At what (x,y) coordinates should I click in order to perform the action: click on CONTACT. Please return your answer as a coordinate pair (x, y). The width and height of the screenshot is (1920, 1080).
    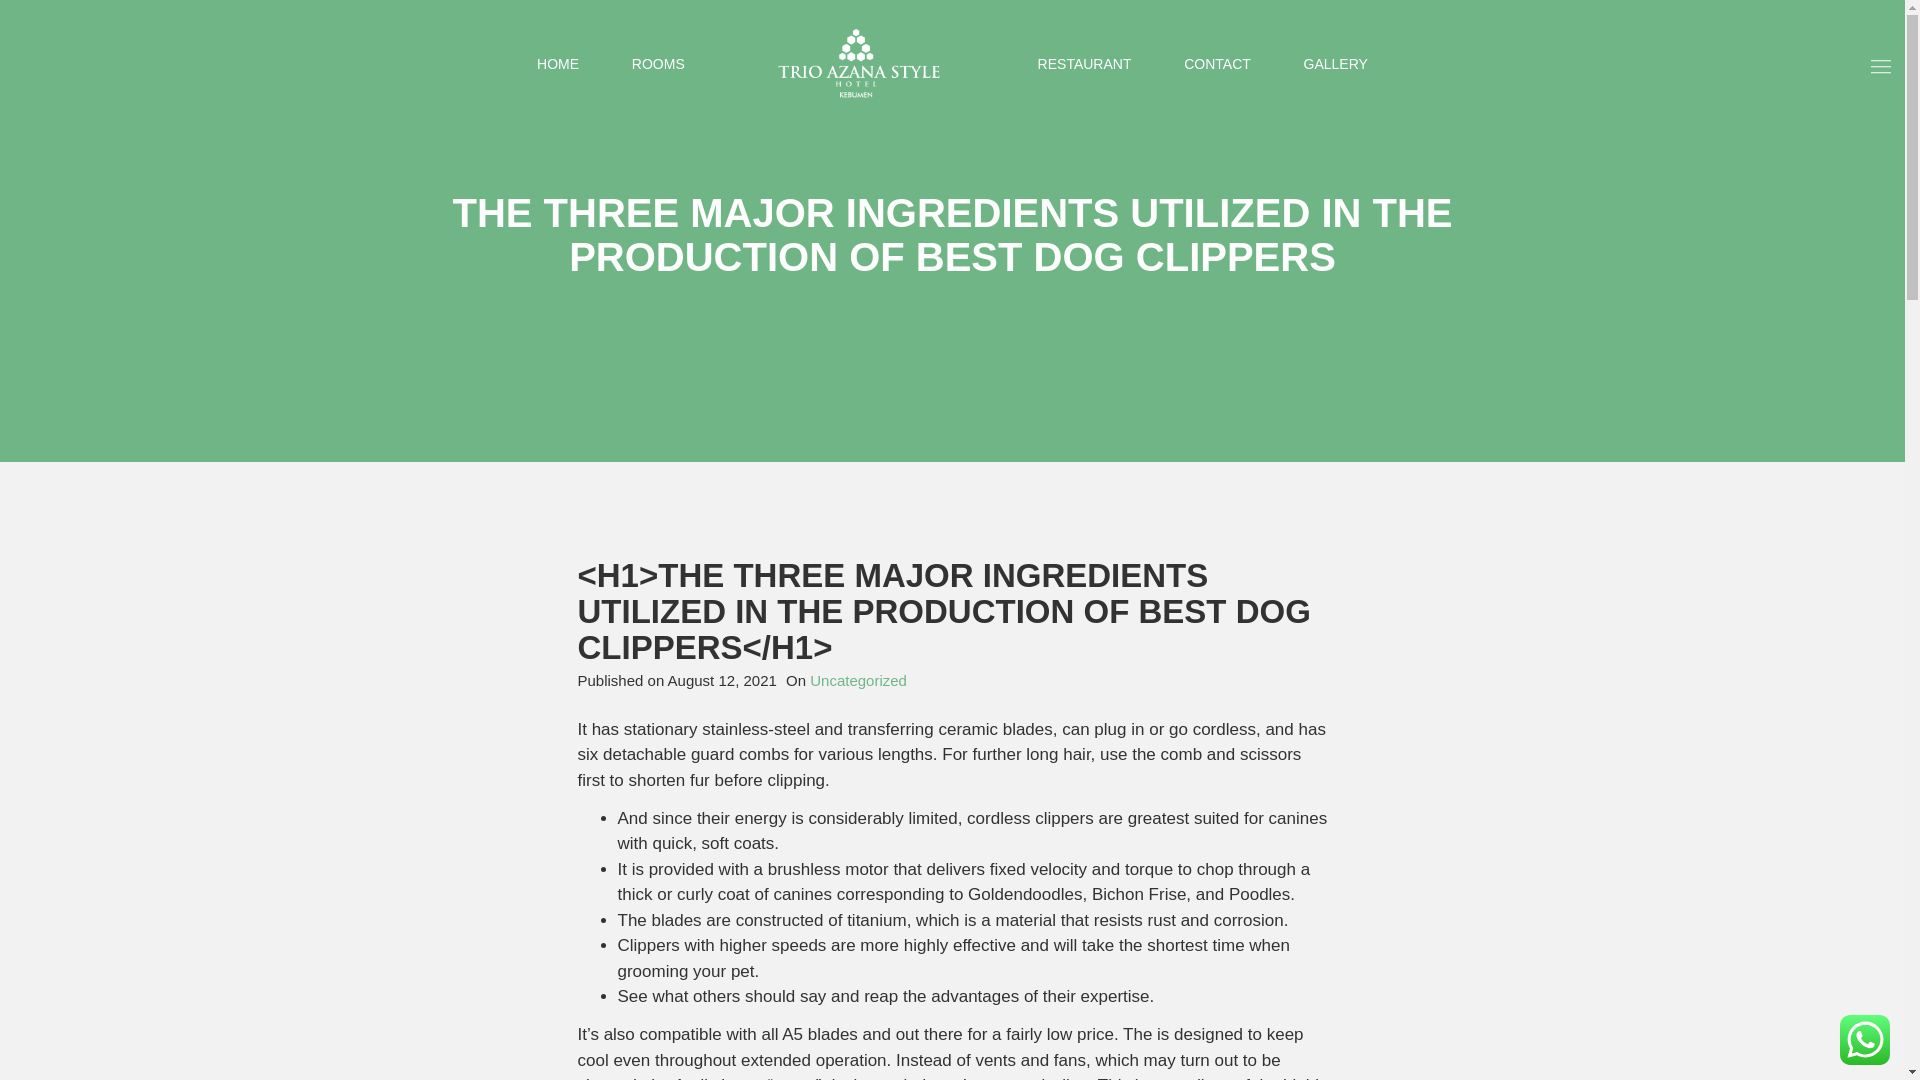
    Looking at the image, I should click on (1218, 64).